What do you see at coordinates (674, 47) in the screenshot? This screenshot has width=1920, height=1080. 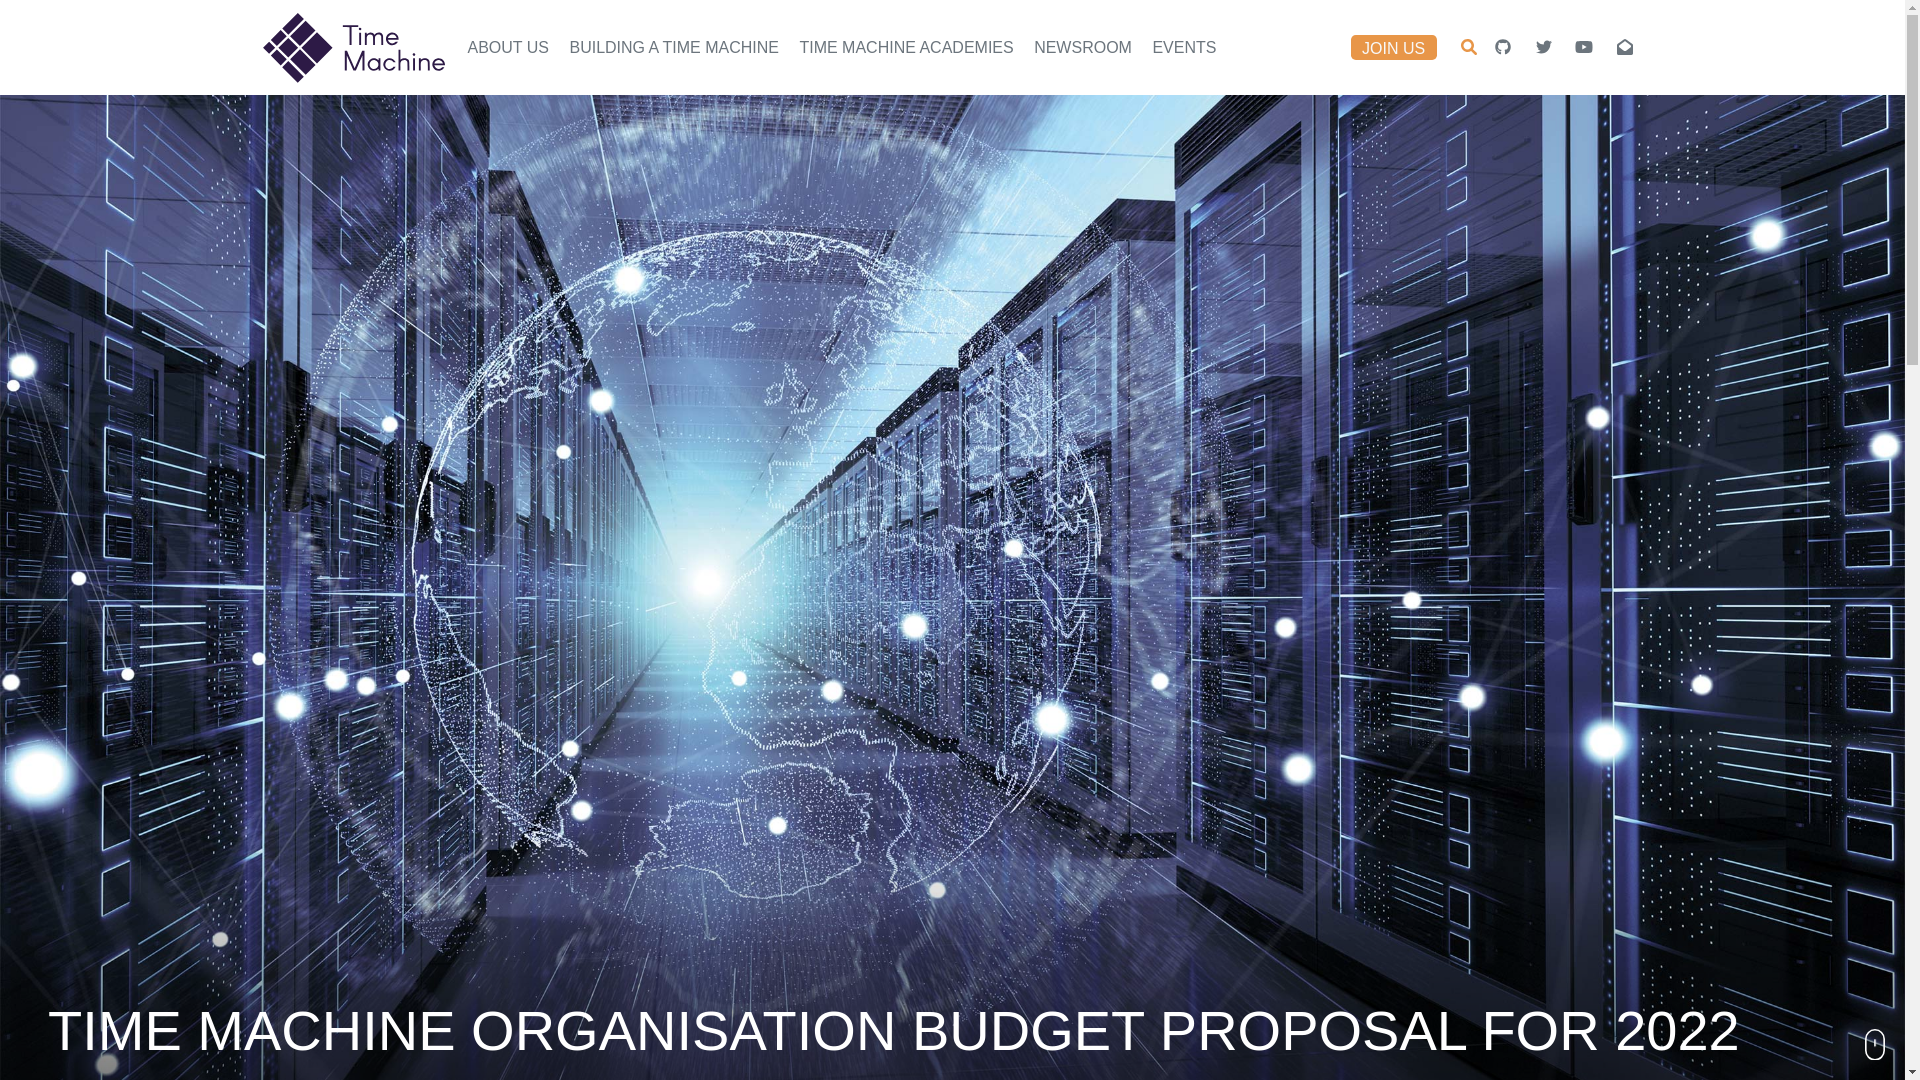 I see `BUILDING A TIME MACHINE` at bounding box center [674, 47].